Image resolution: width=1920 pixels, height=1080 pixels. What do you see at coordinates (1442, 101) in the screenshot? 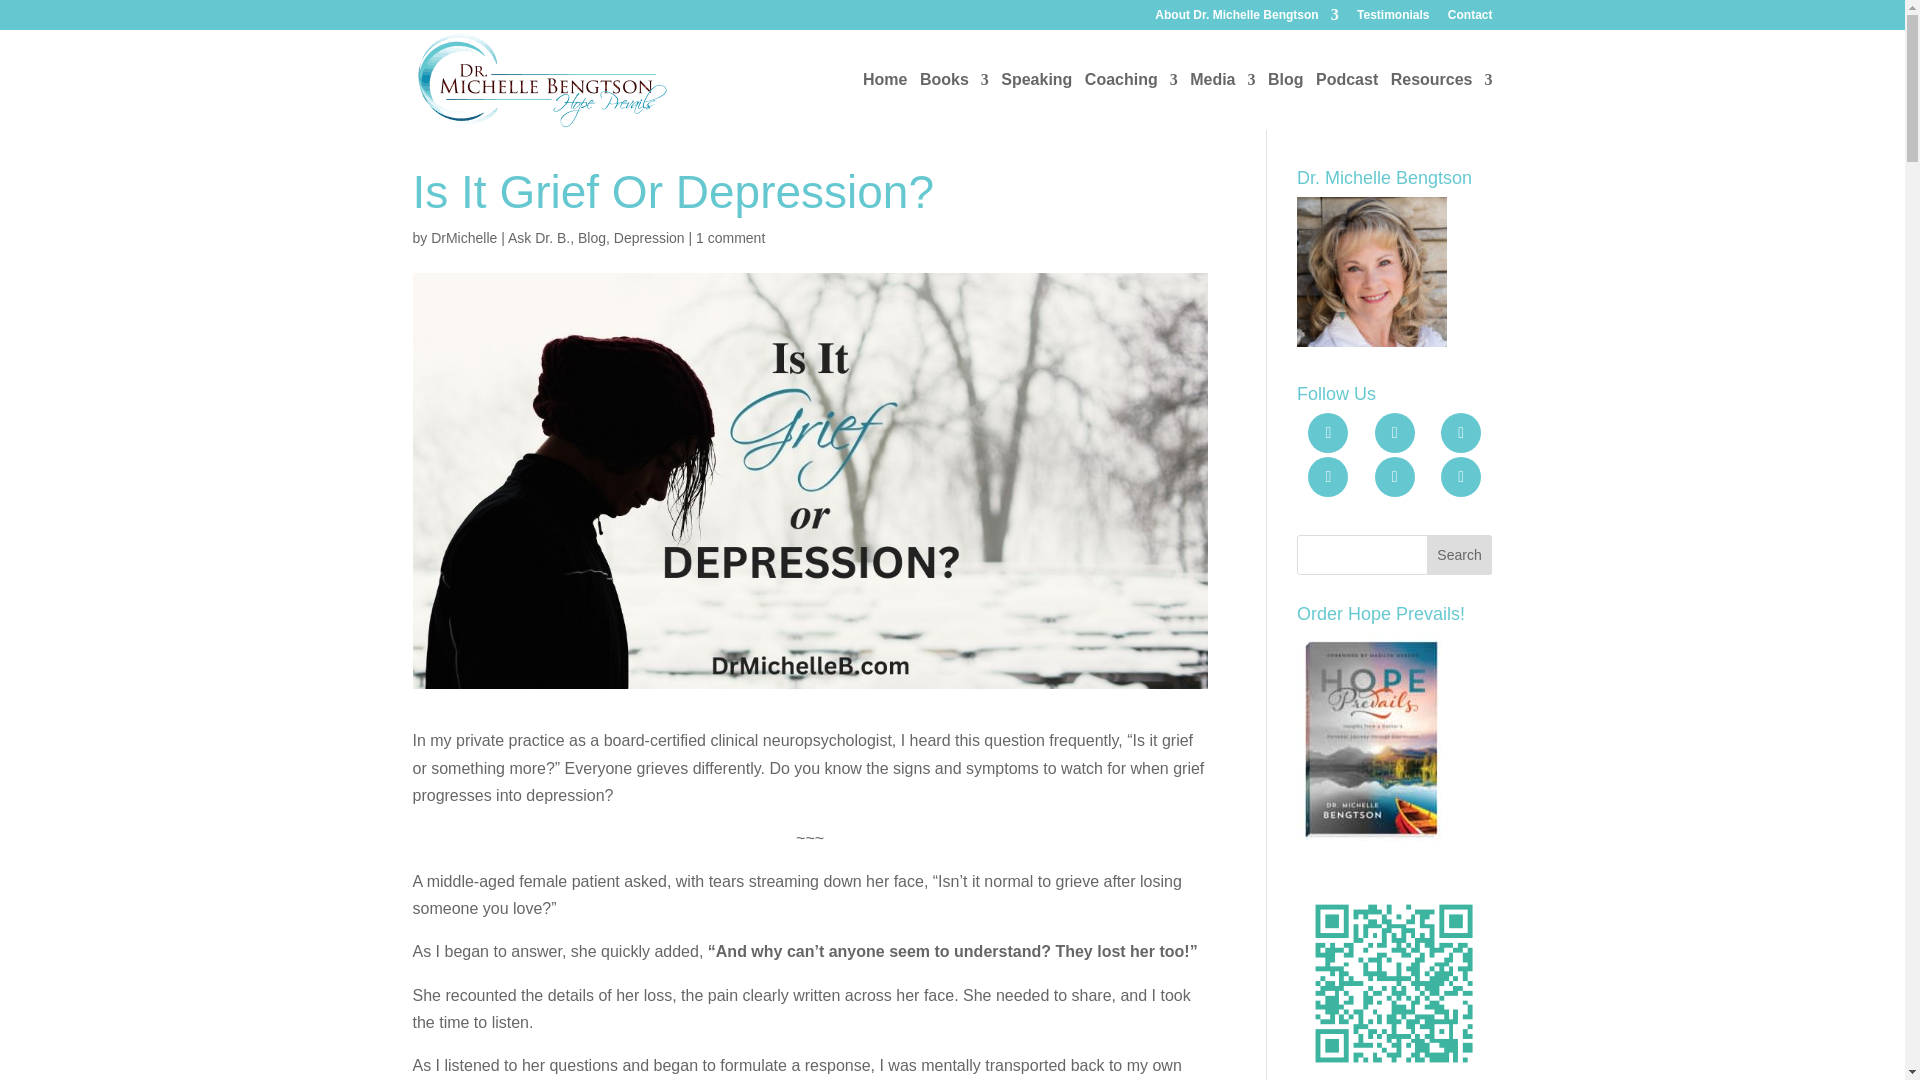
I see `Resources` at bounding box center [1442, 101].